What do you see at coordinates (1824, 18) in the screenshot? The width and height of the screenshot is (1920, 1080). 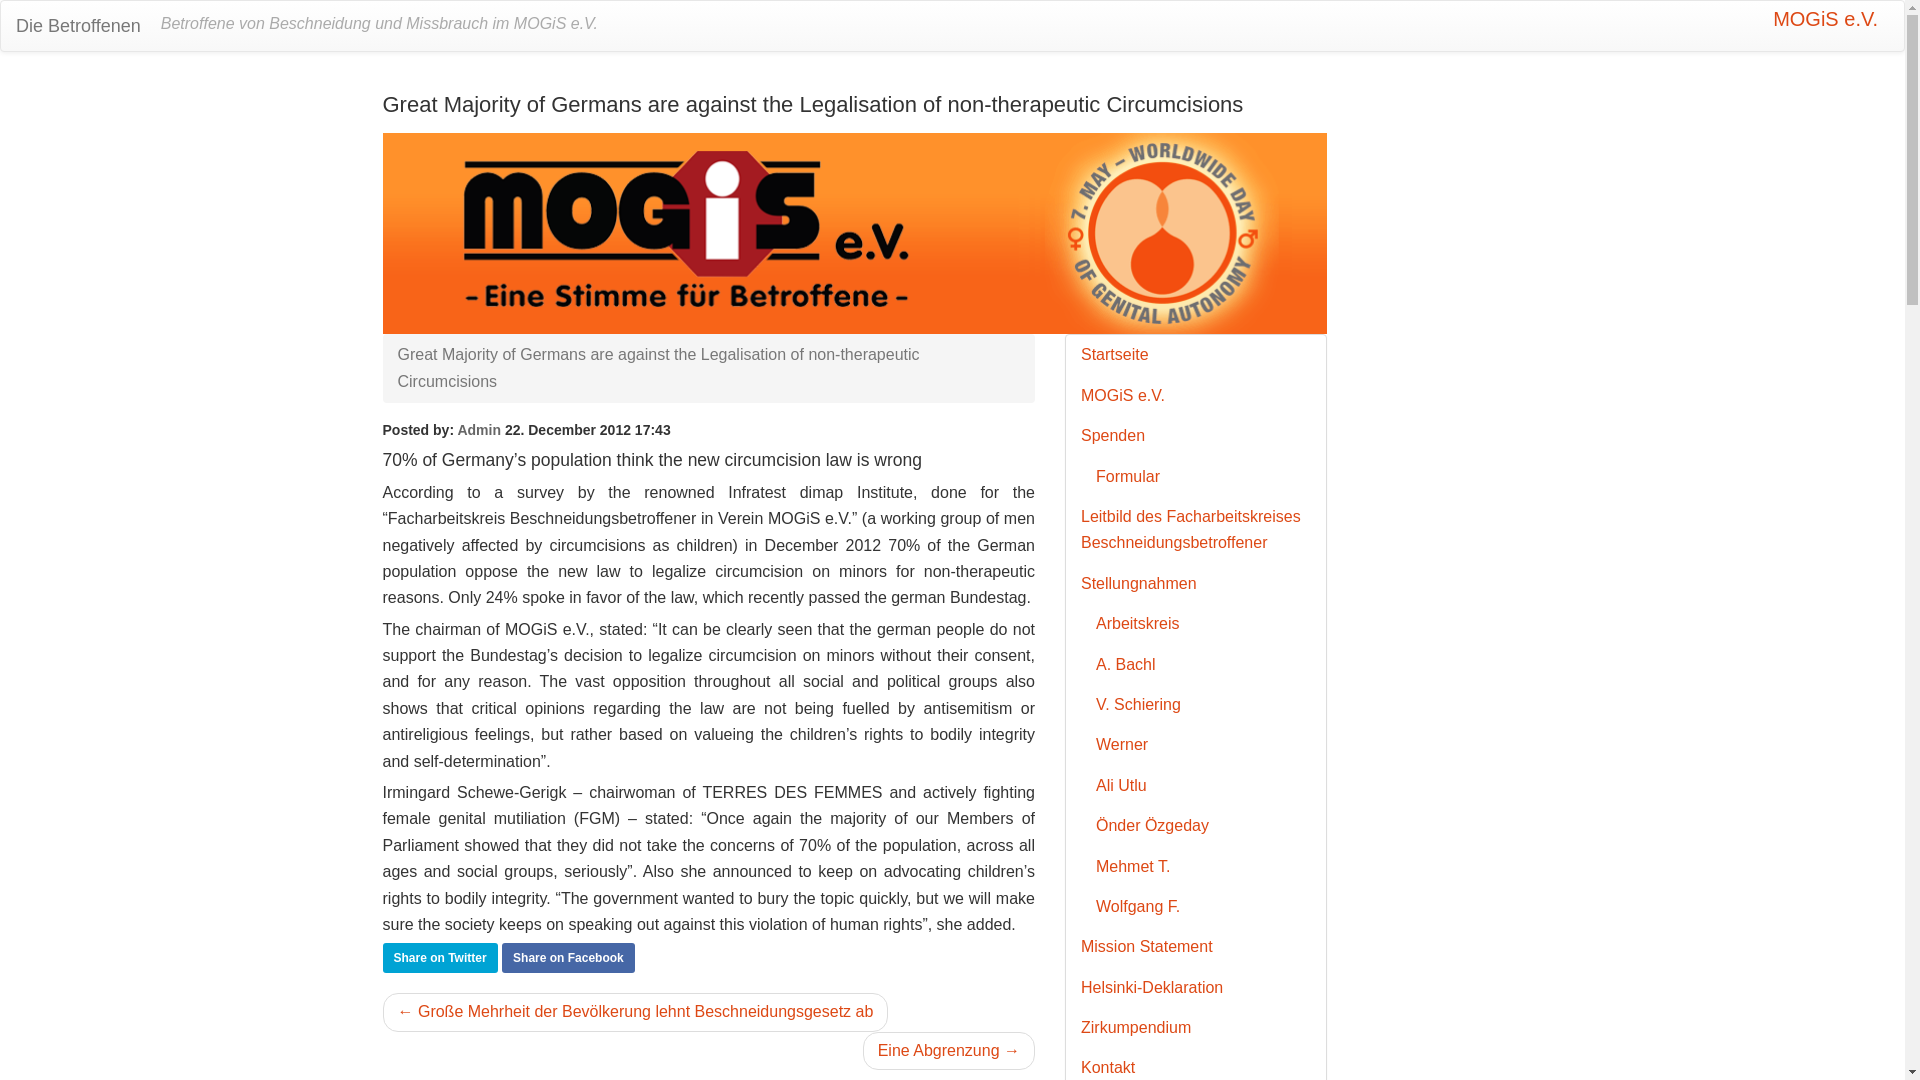 I see `MOGiS e.V.` at bounding box center [1824, 18].